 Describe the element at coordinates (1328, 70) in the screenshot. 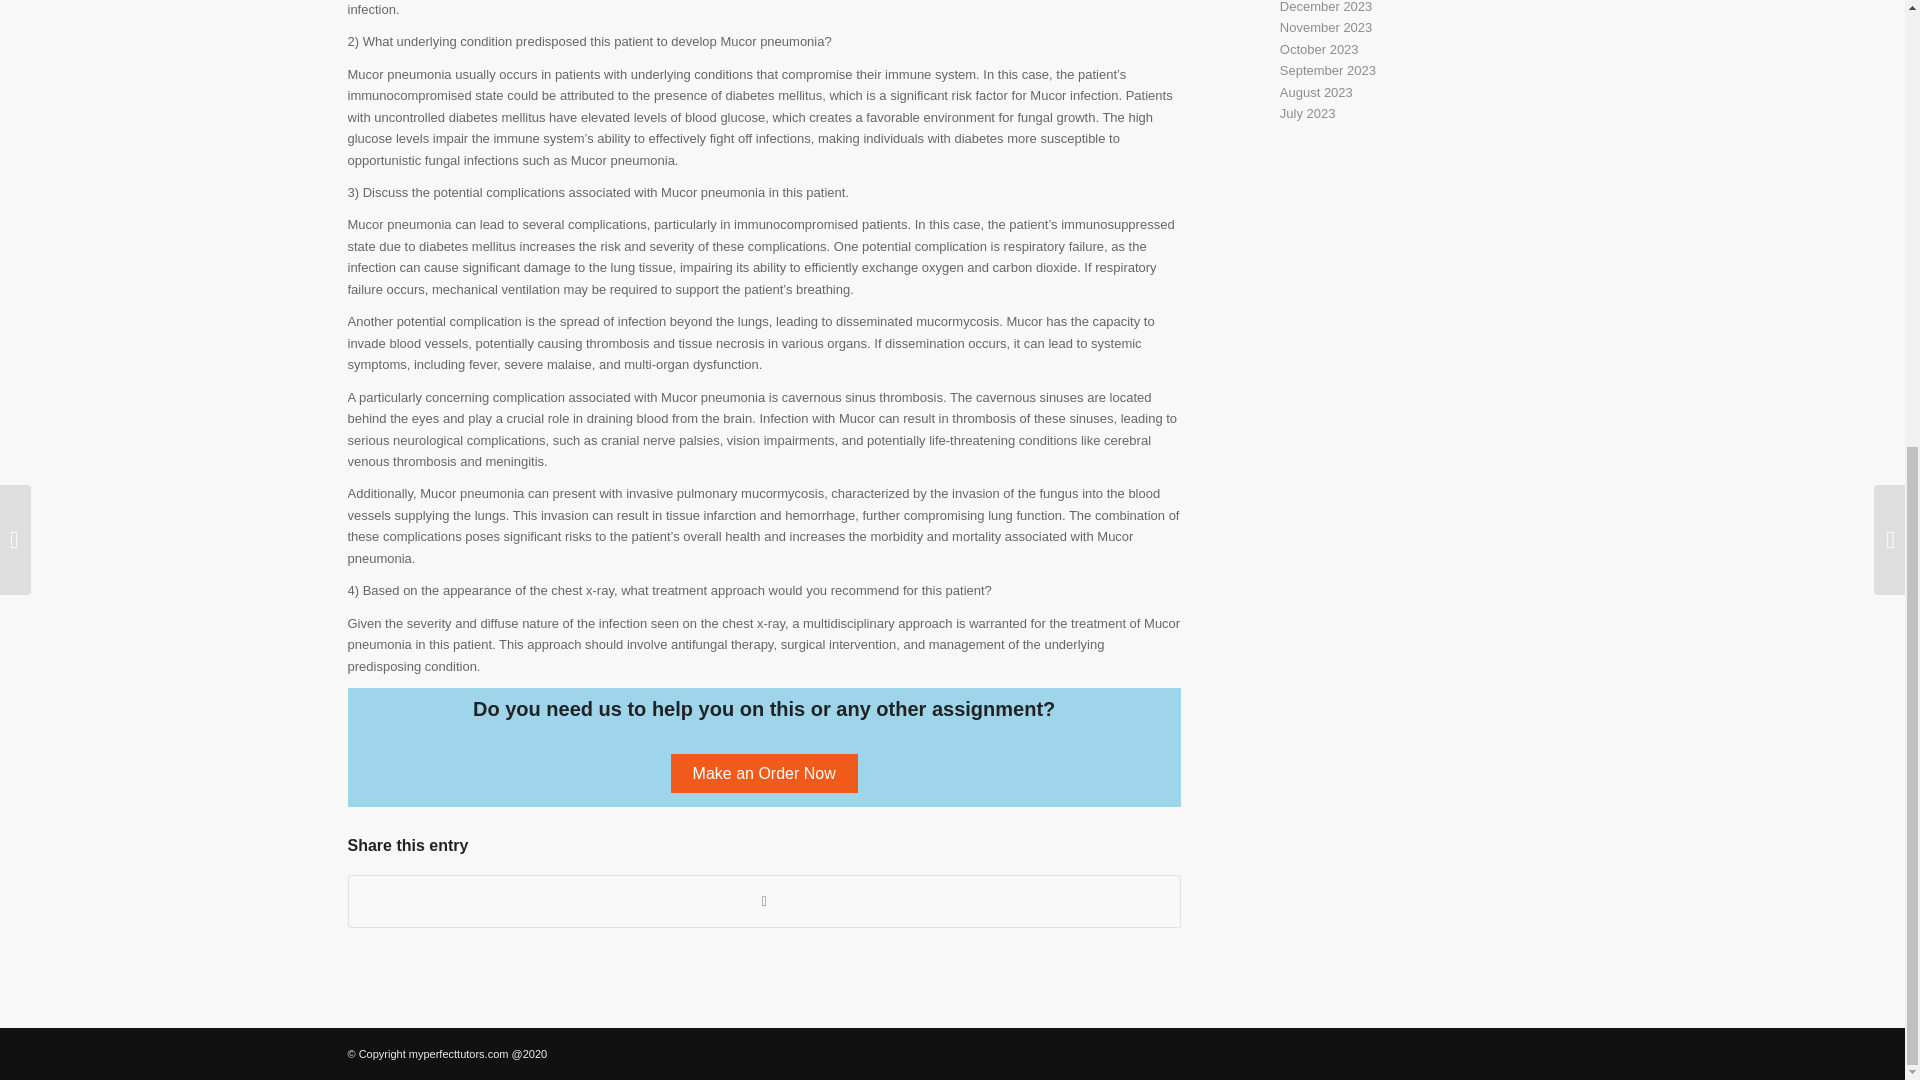

I see `September 2023` at that location.